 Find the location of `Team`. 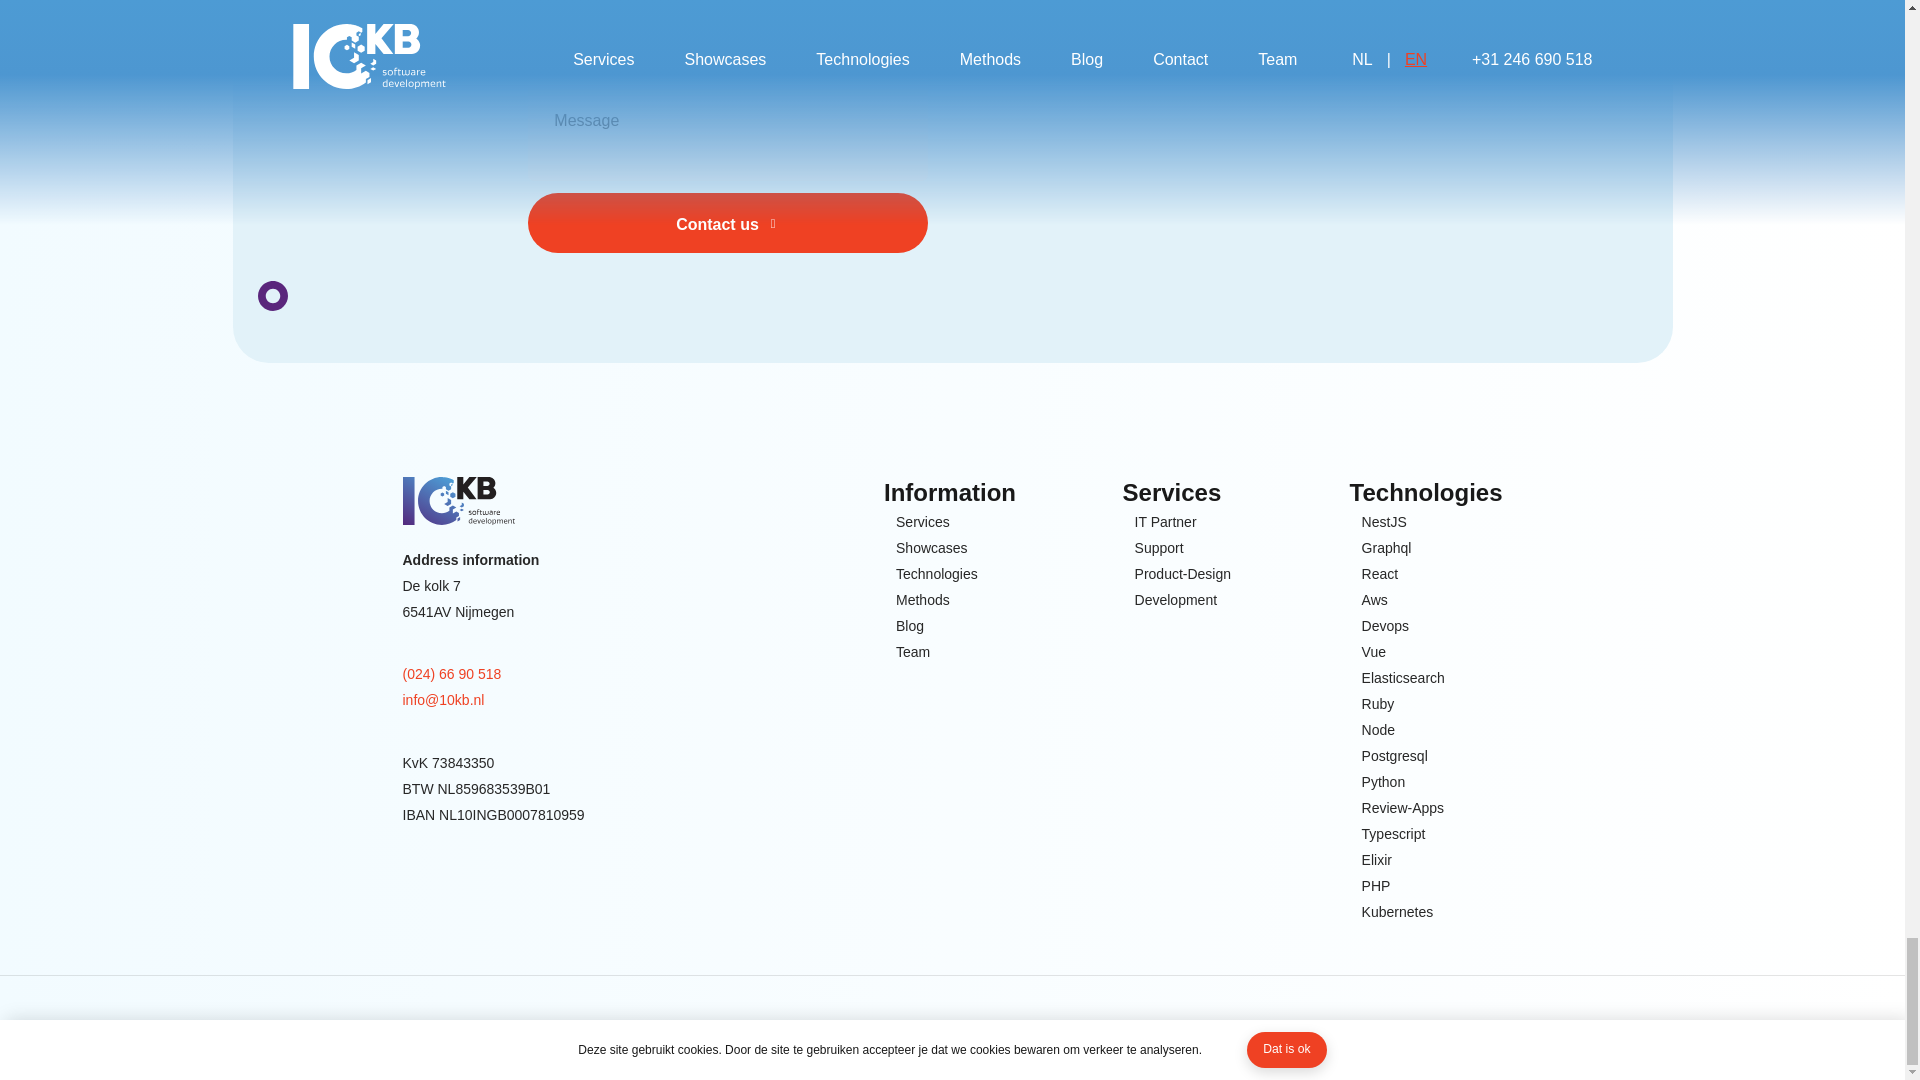

Team is located at coordinates (912, 652).